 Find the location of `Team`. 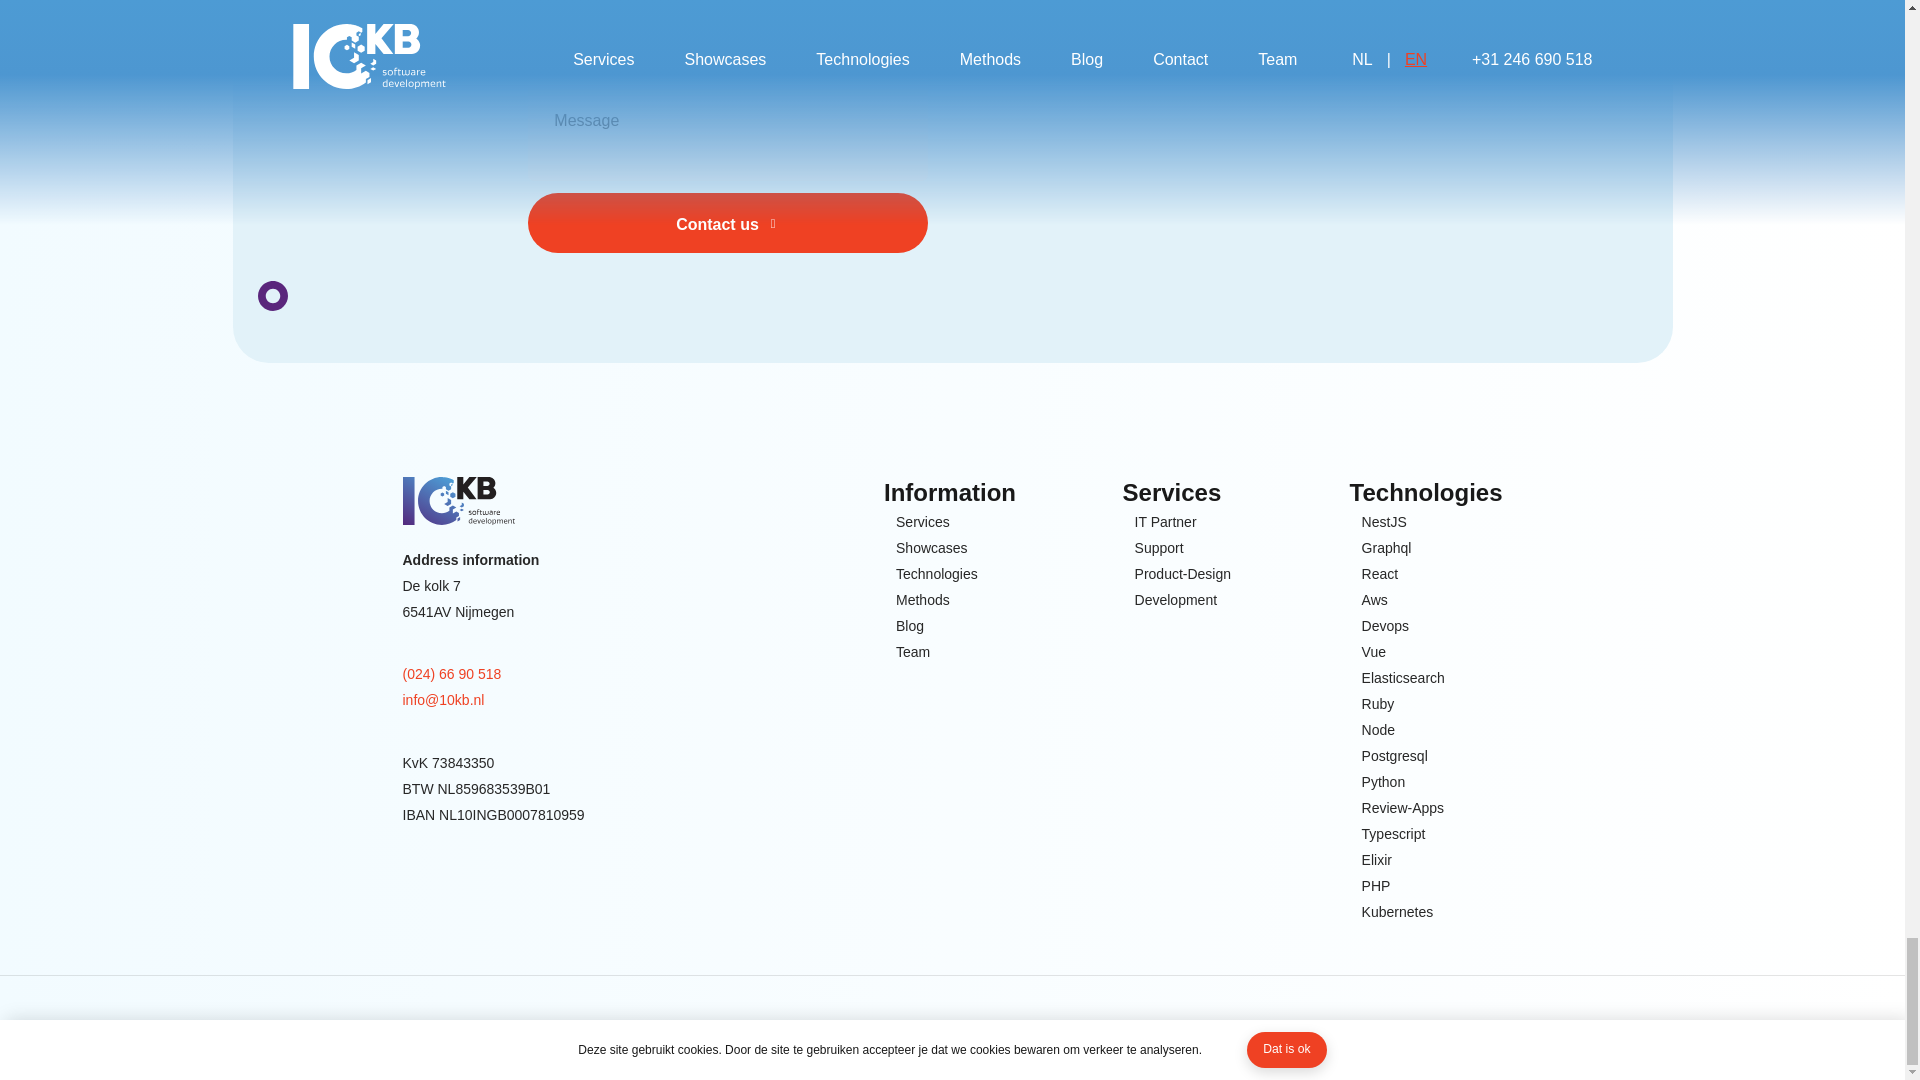

Team is located at coordinates (912, 652).